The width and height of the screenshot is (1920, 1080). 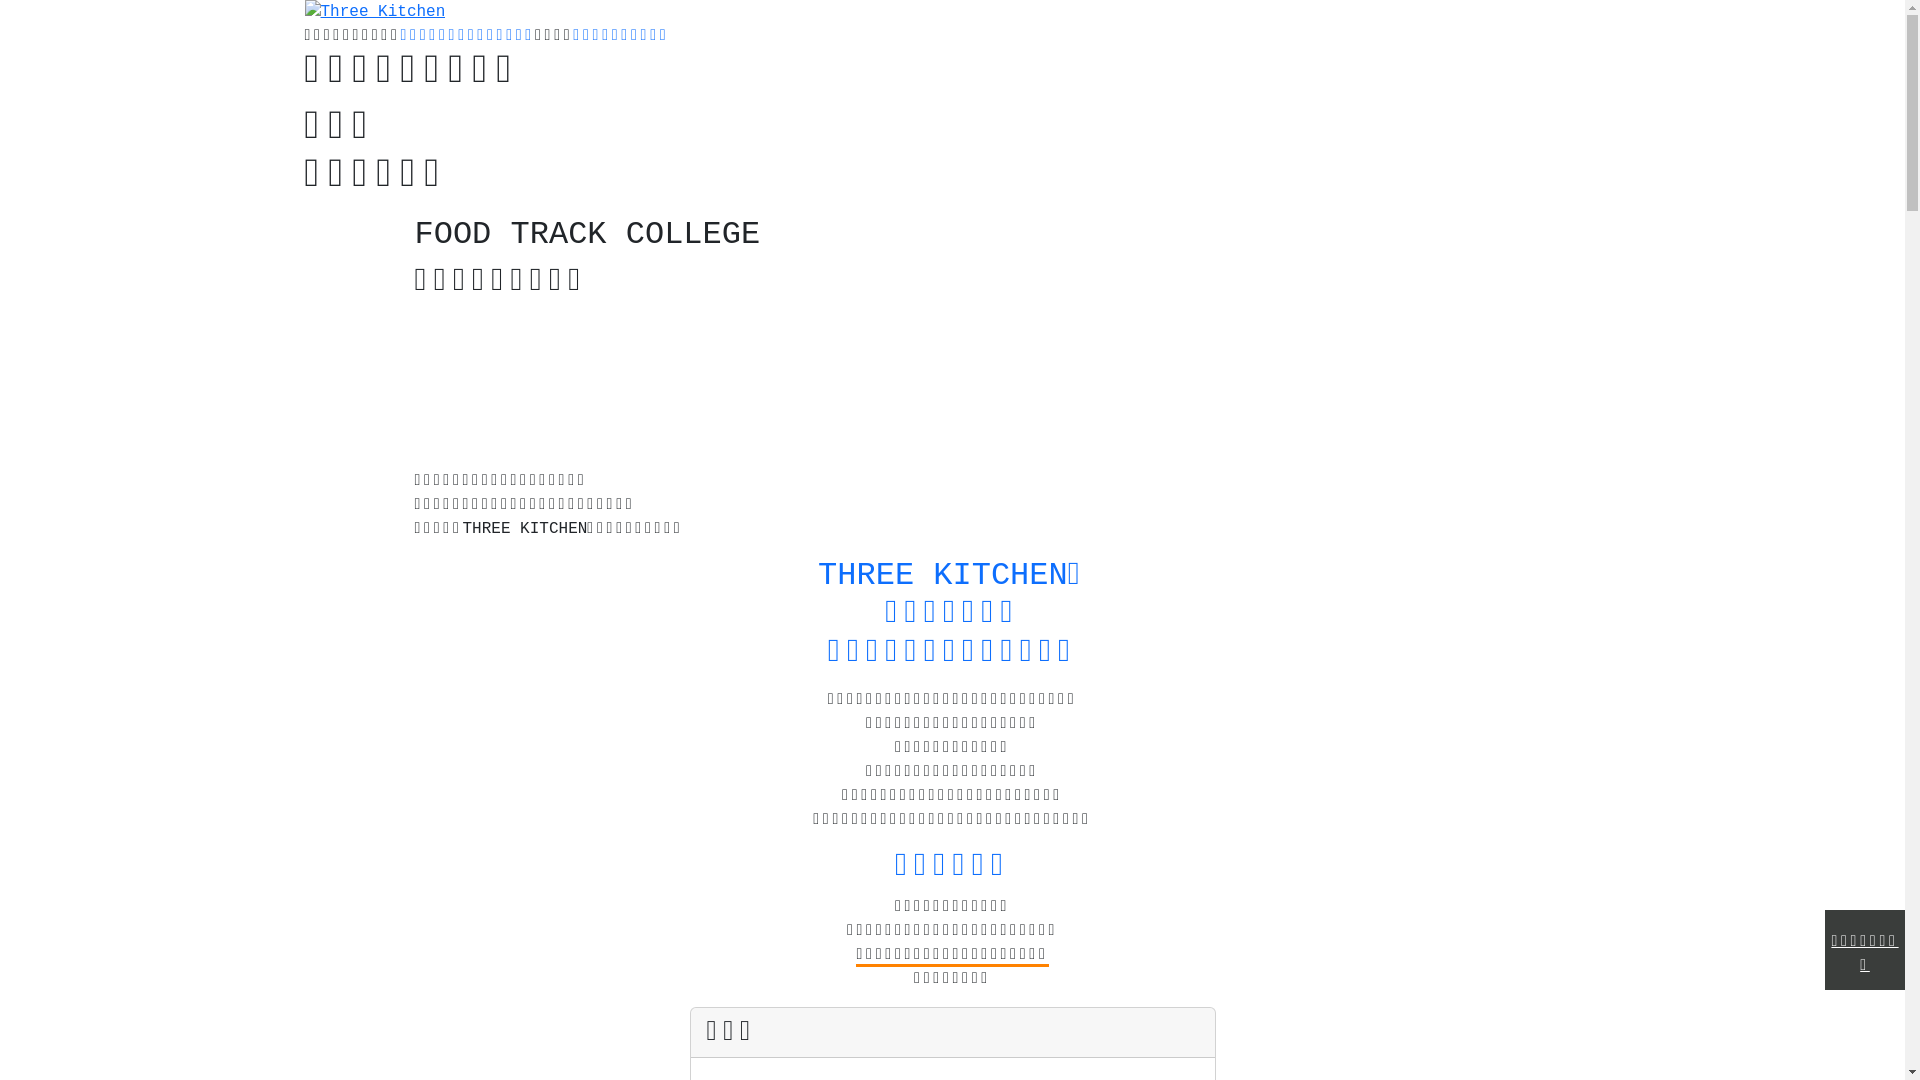 What do you see at coordinates (366, 36) in the screenshot?
I see `Three Kitchen` at bounding box center [366, 36].